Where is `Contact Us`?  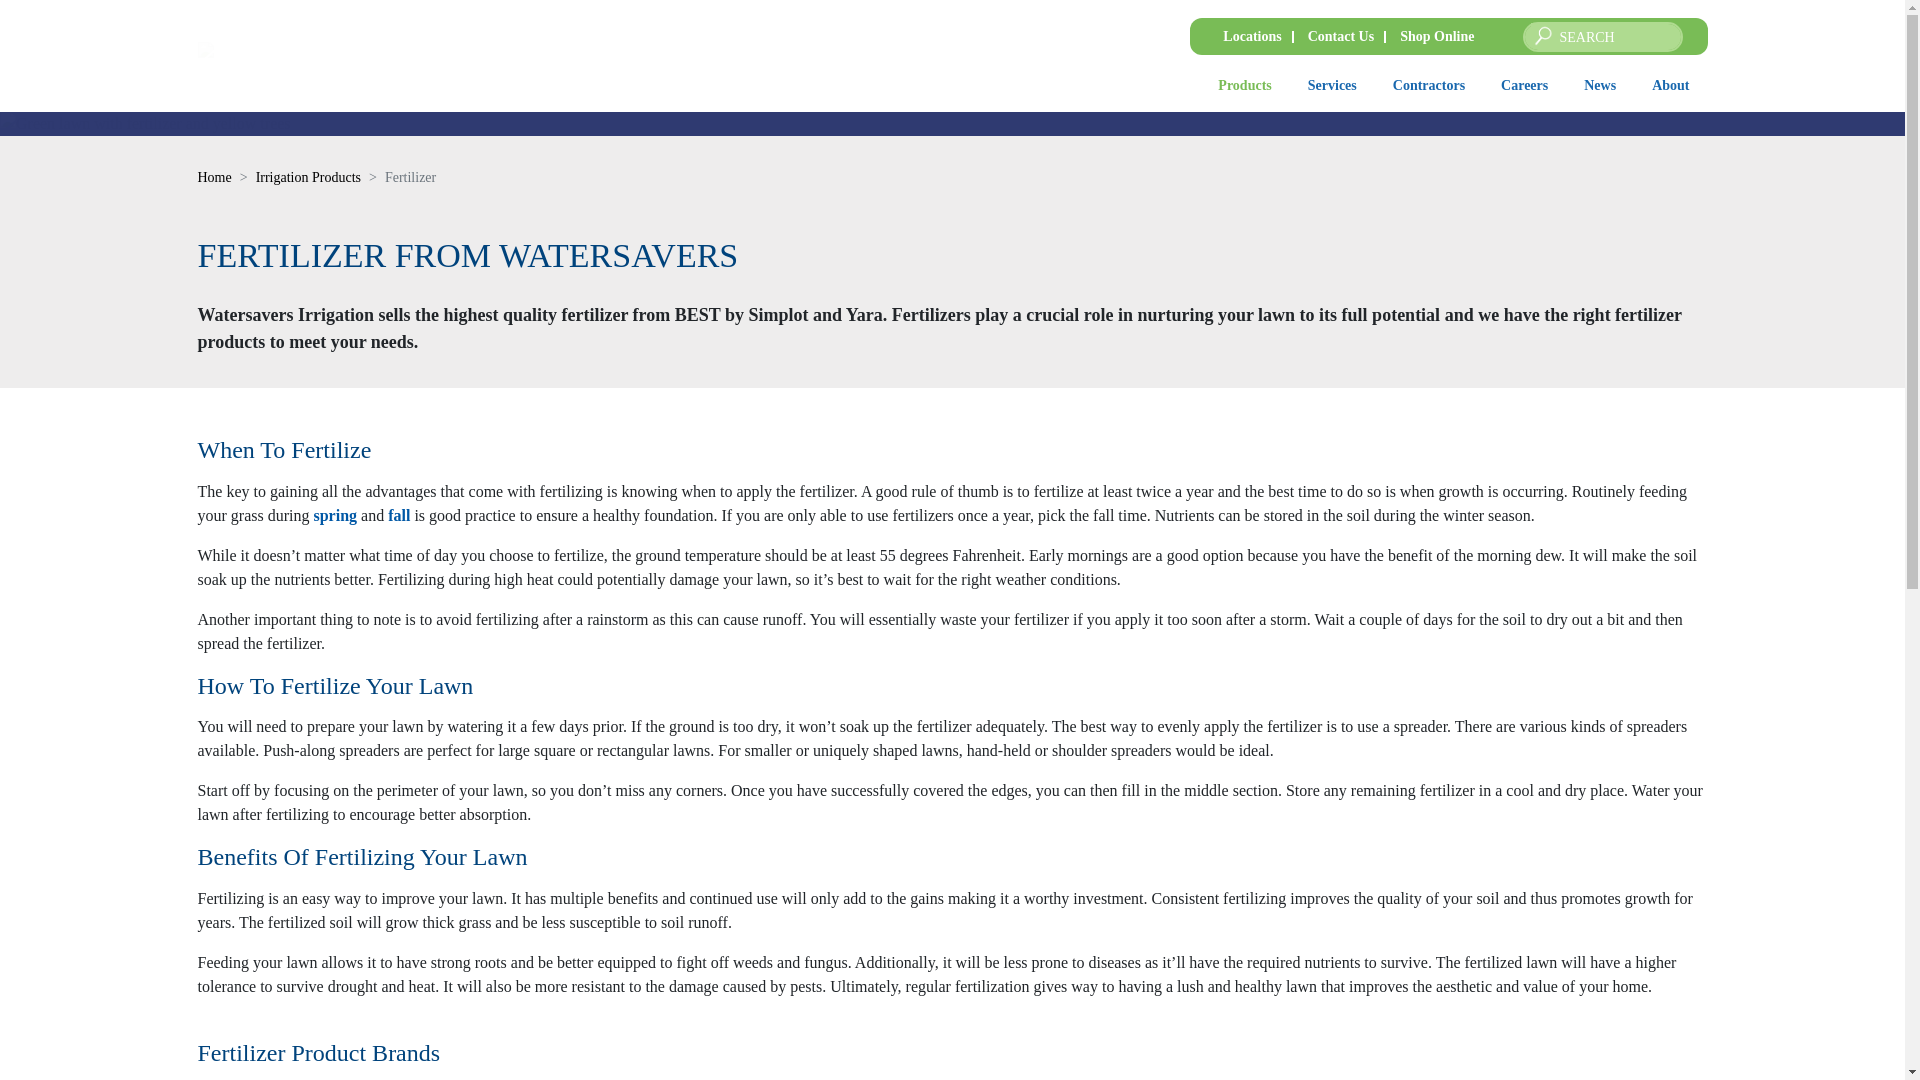 Contact Us is located at coordinates (1340, 36).